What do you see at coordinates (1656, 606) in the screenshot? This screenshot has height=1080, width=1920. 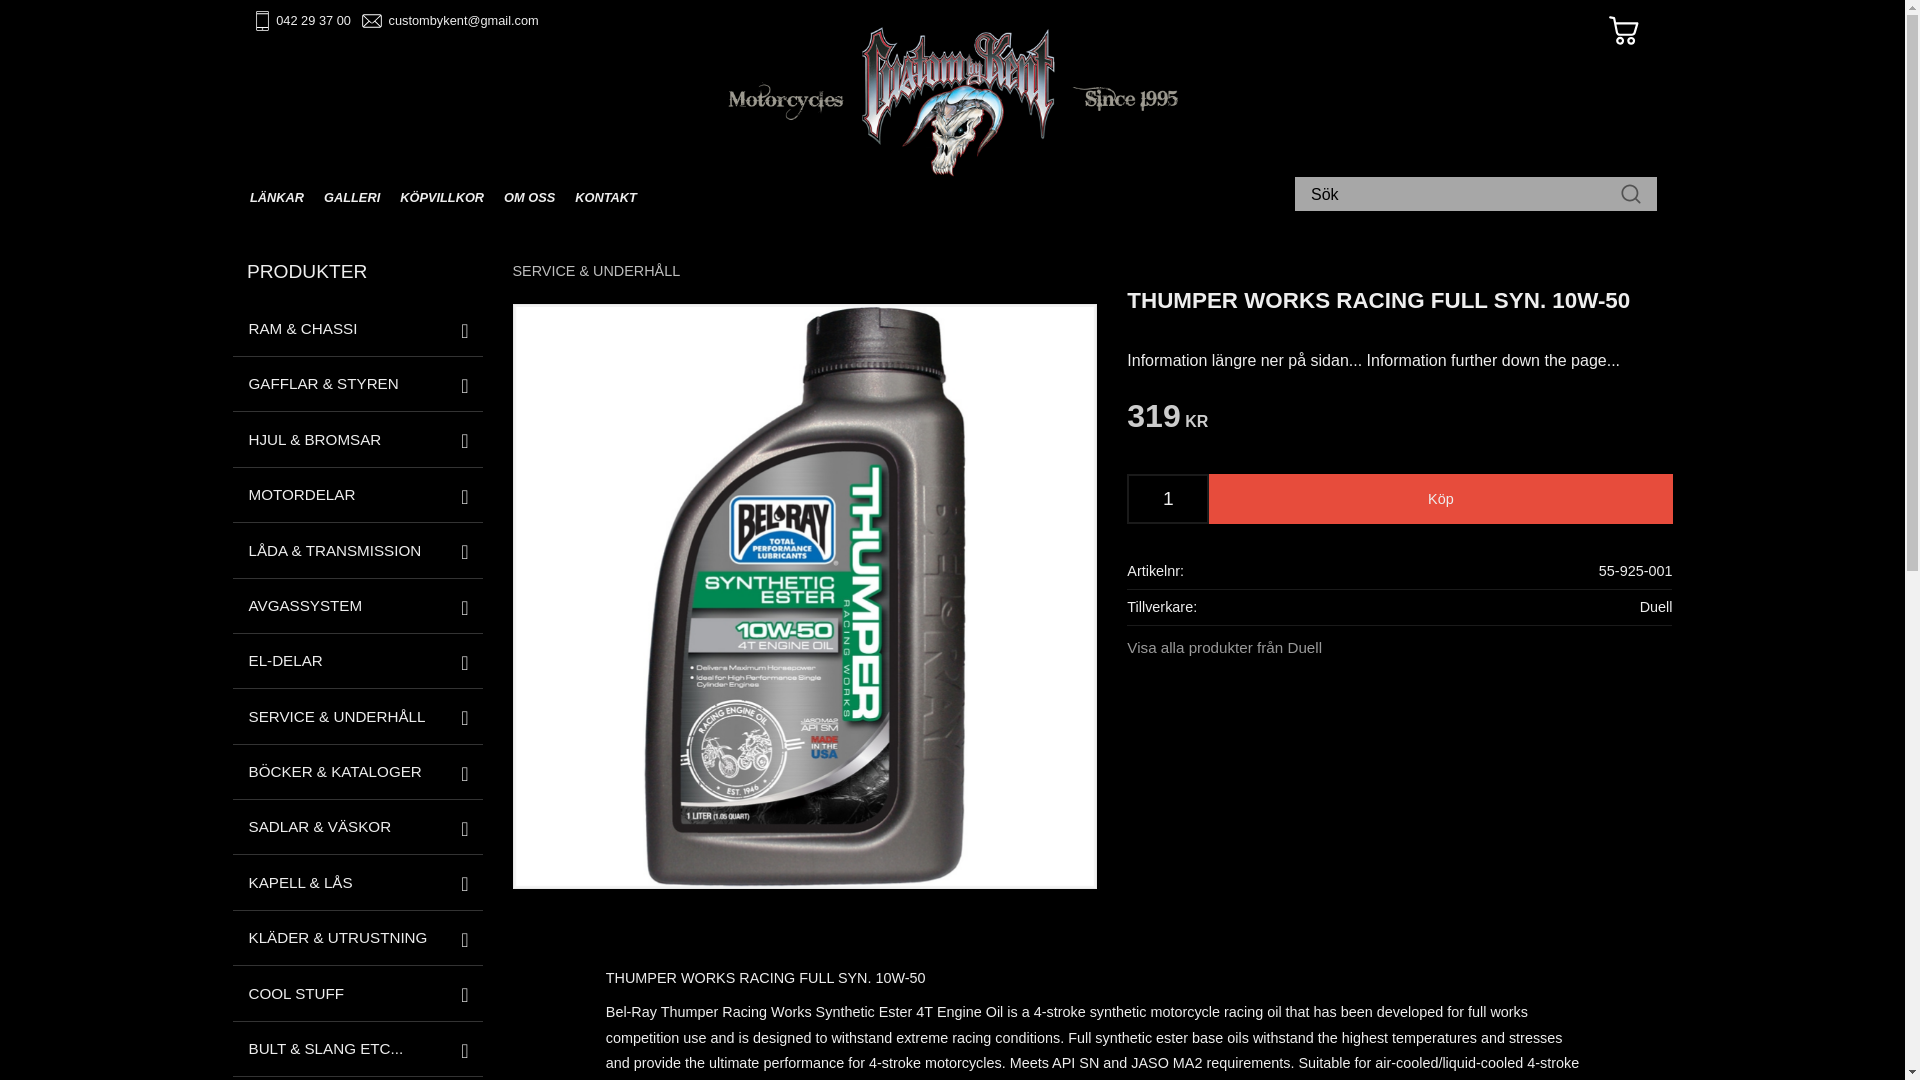 I see `Duell` at bounding box center [1656, 606].